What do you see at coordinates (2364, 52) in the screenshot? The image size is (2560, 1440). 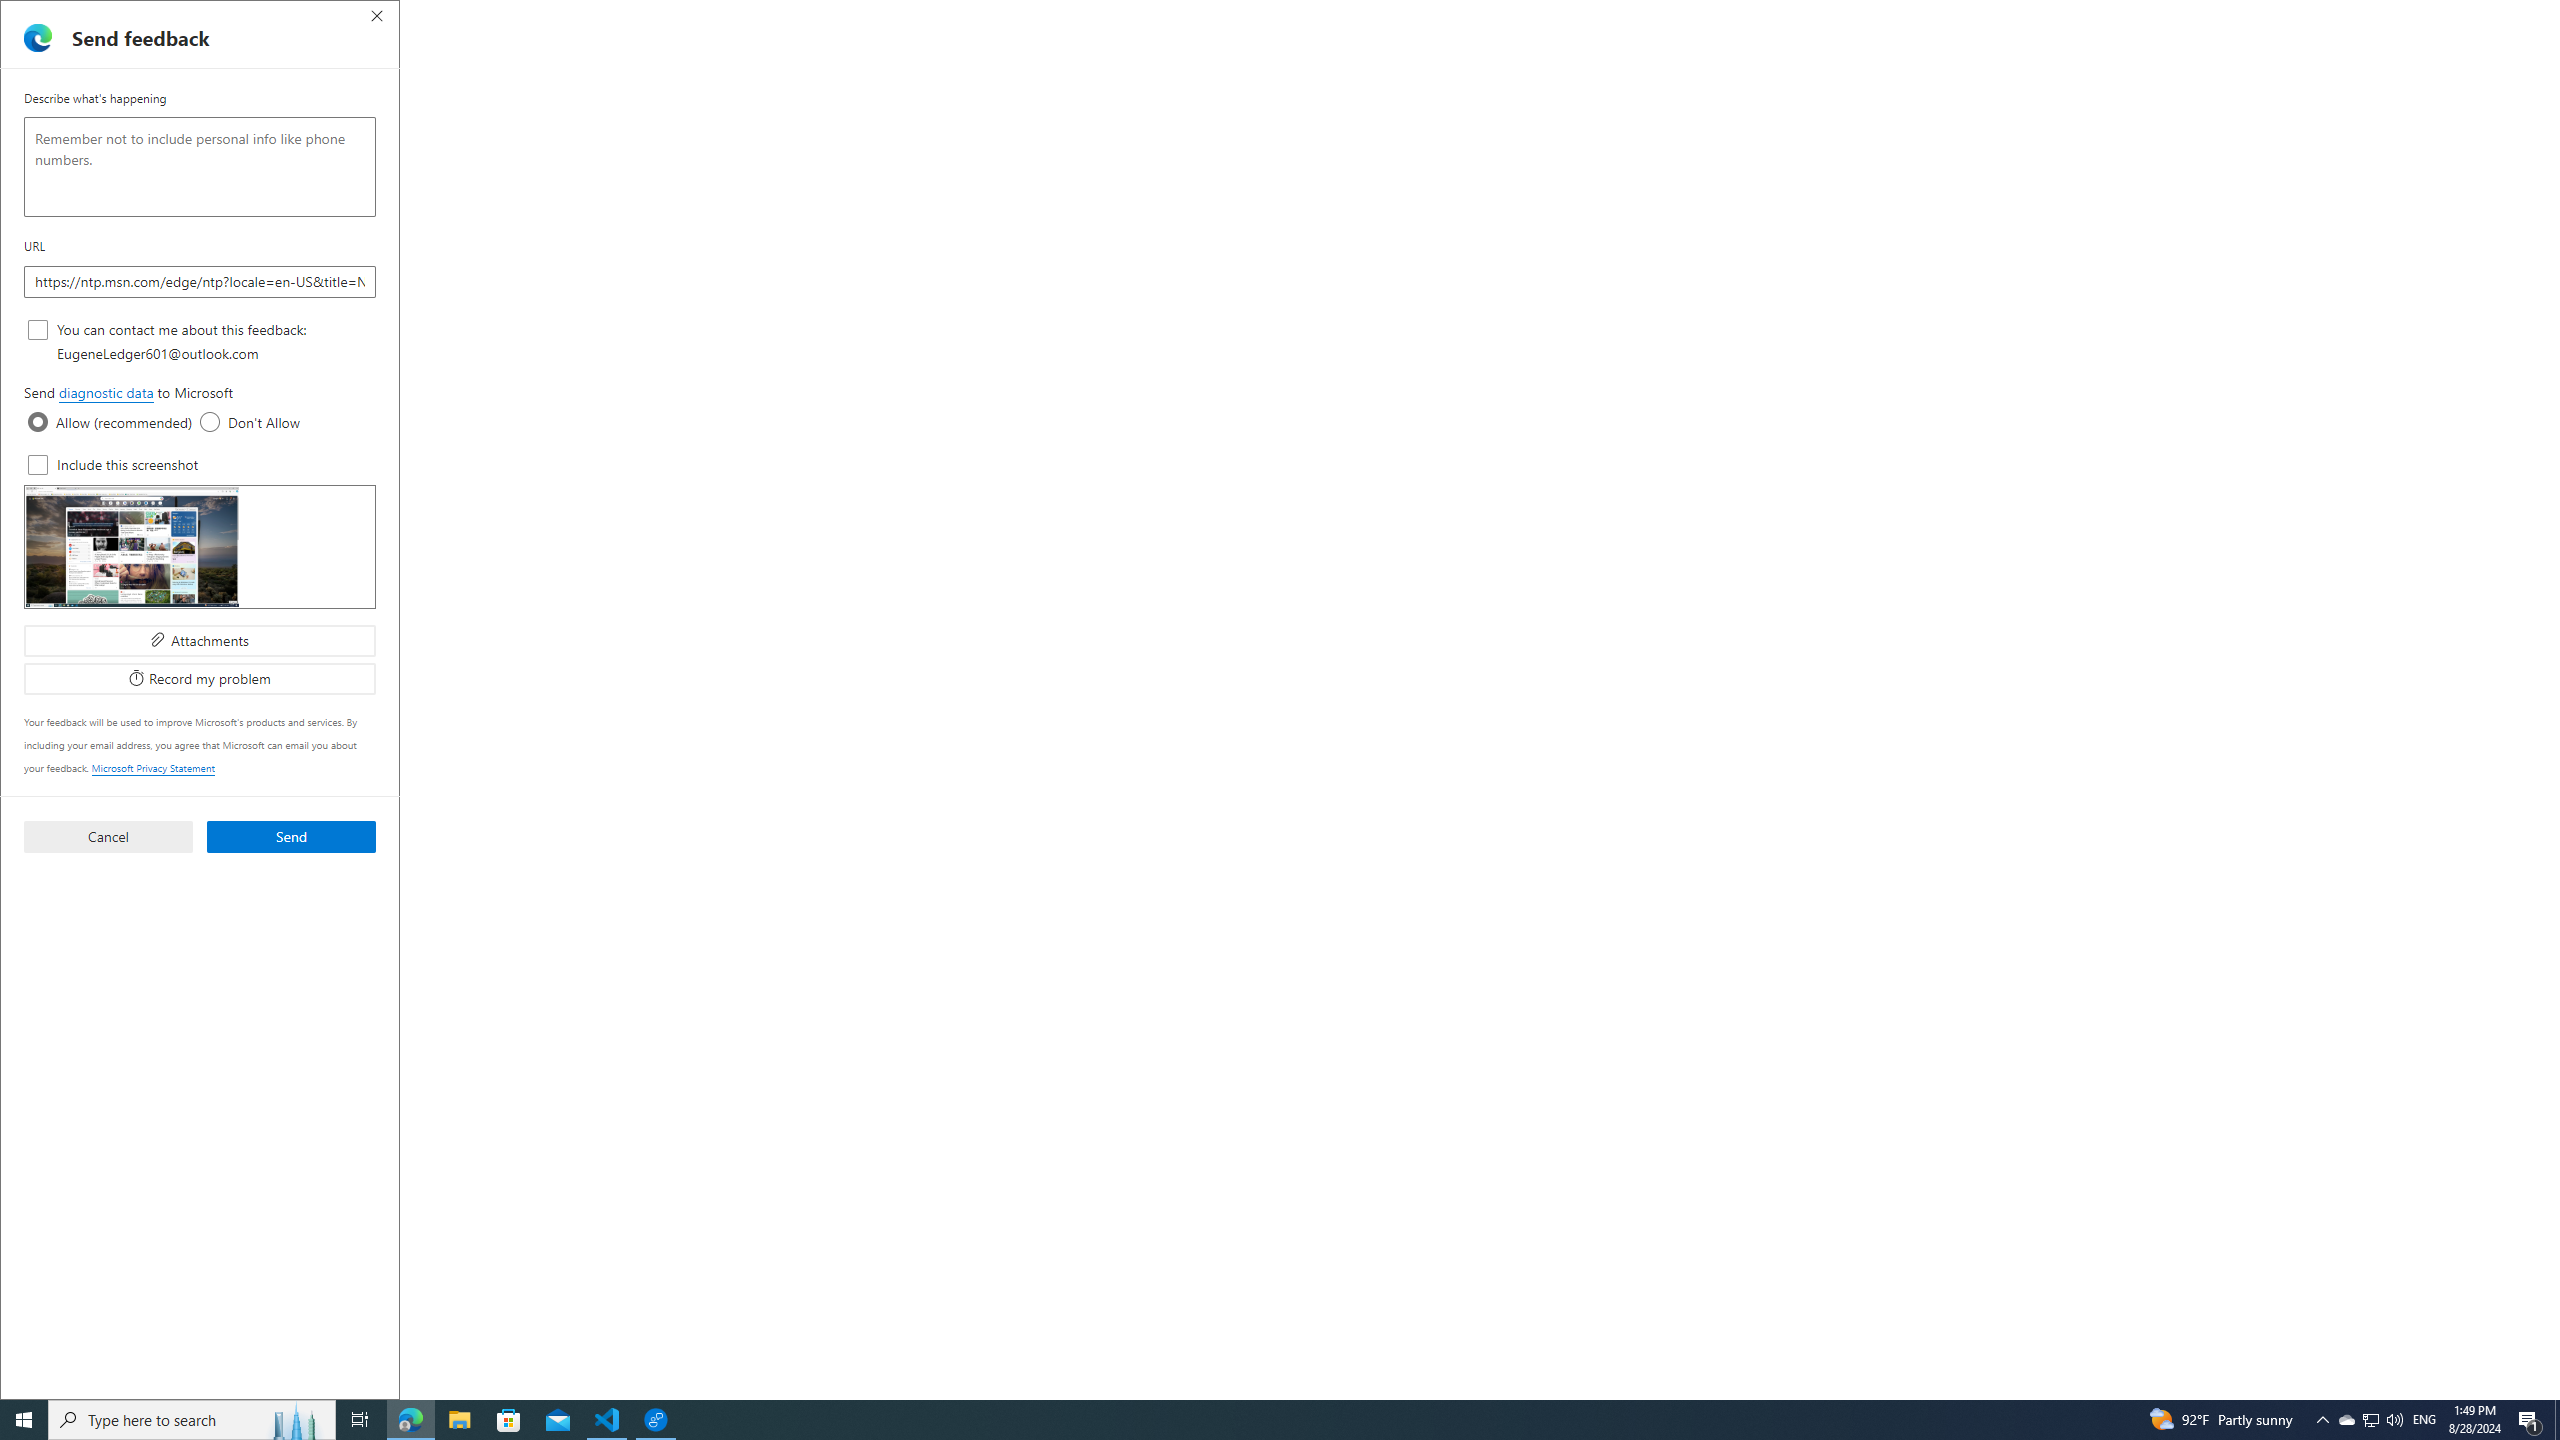 I see `Split screen` at bounding box center [2364, 52].